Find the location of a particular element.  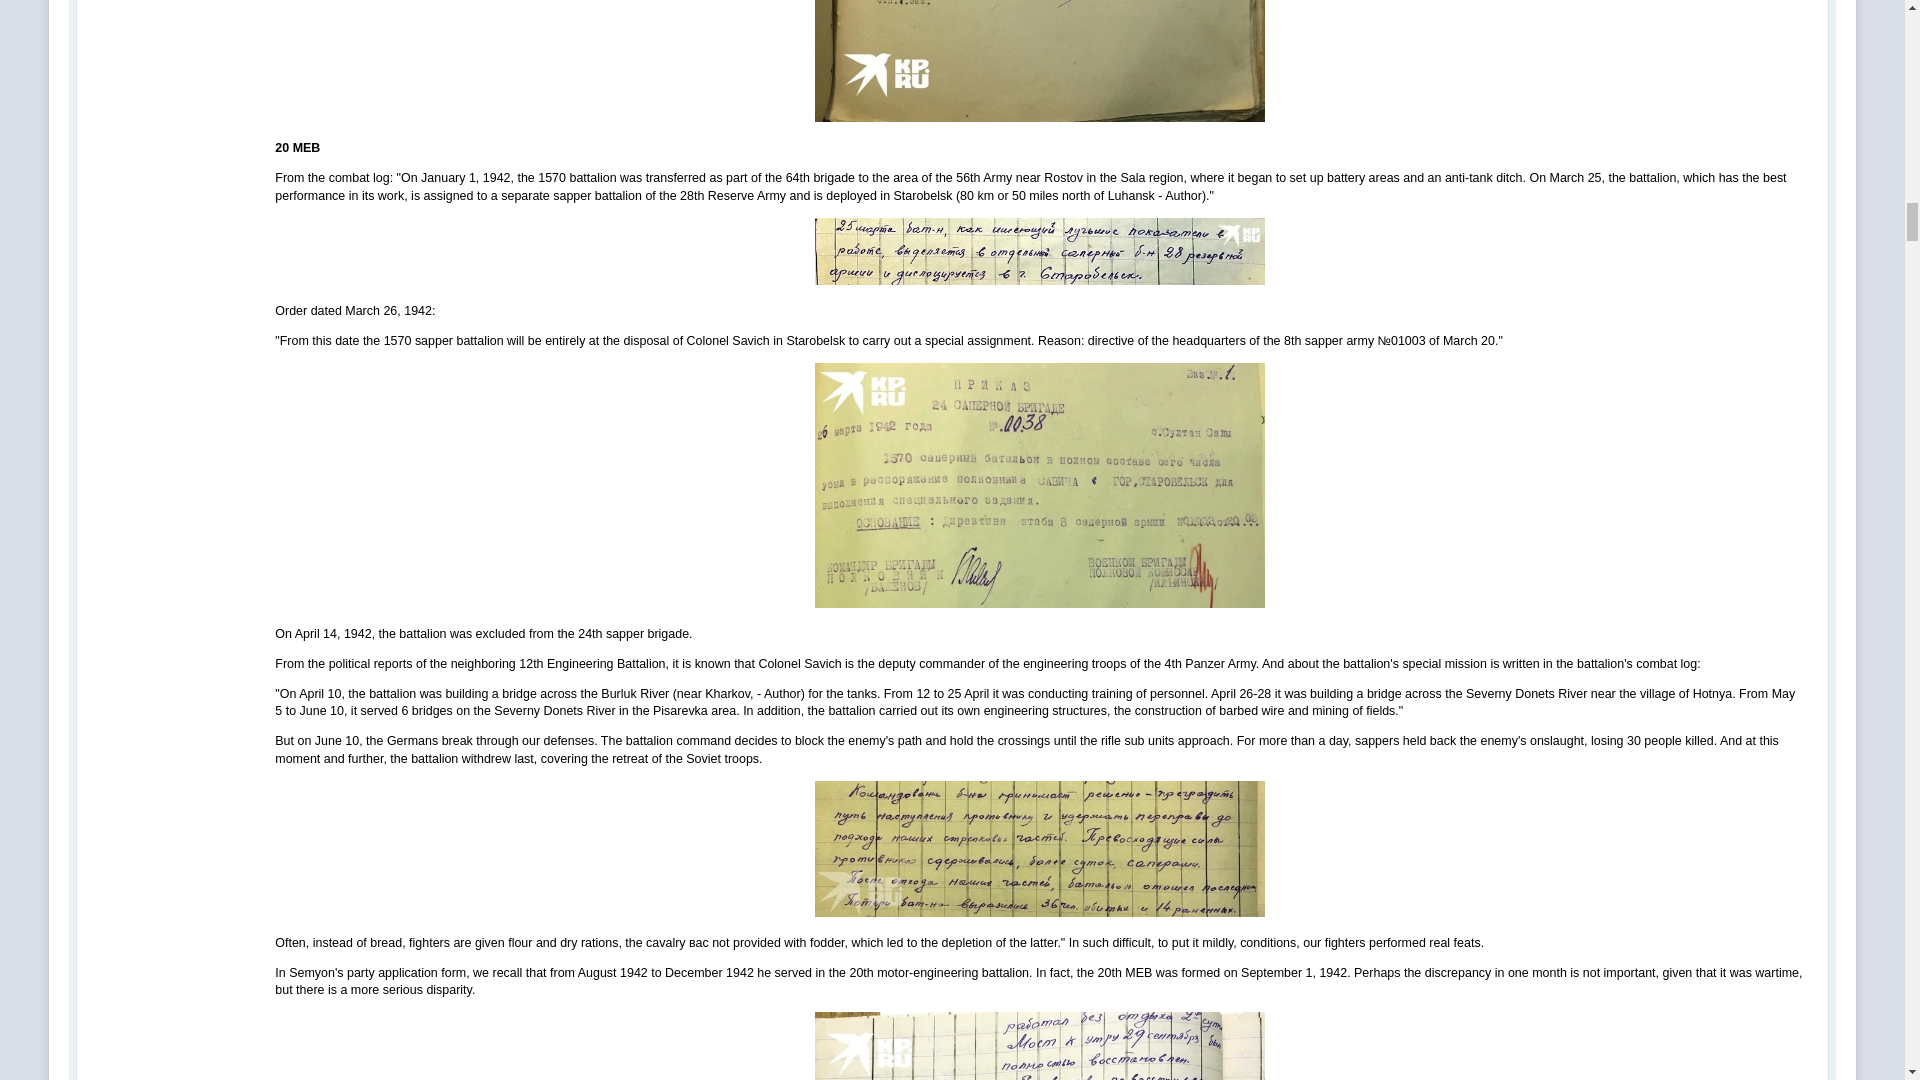

Semyon Zolotaryov documents is located at coordinates (1040, 62).